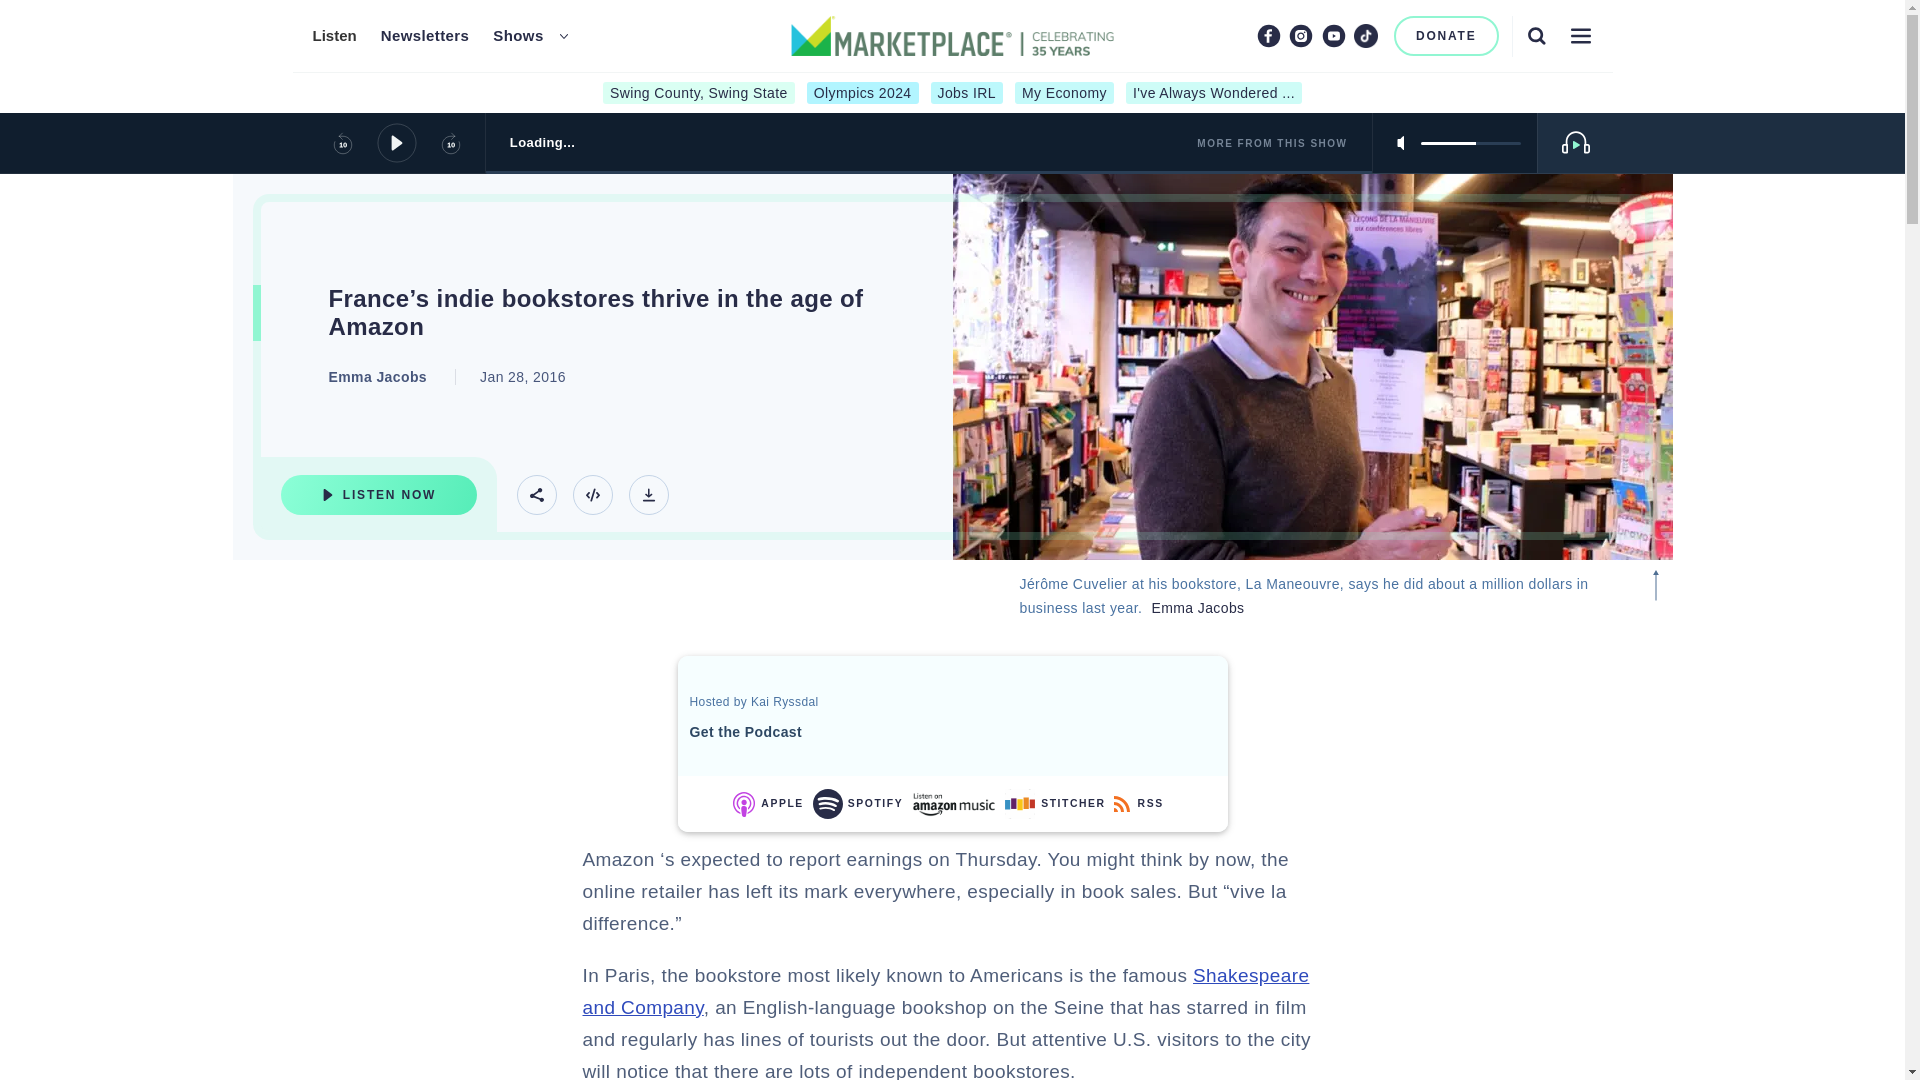 This screenshot has width=1920, height=1080. I want to click on Listen, so click(333, 36).